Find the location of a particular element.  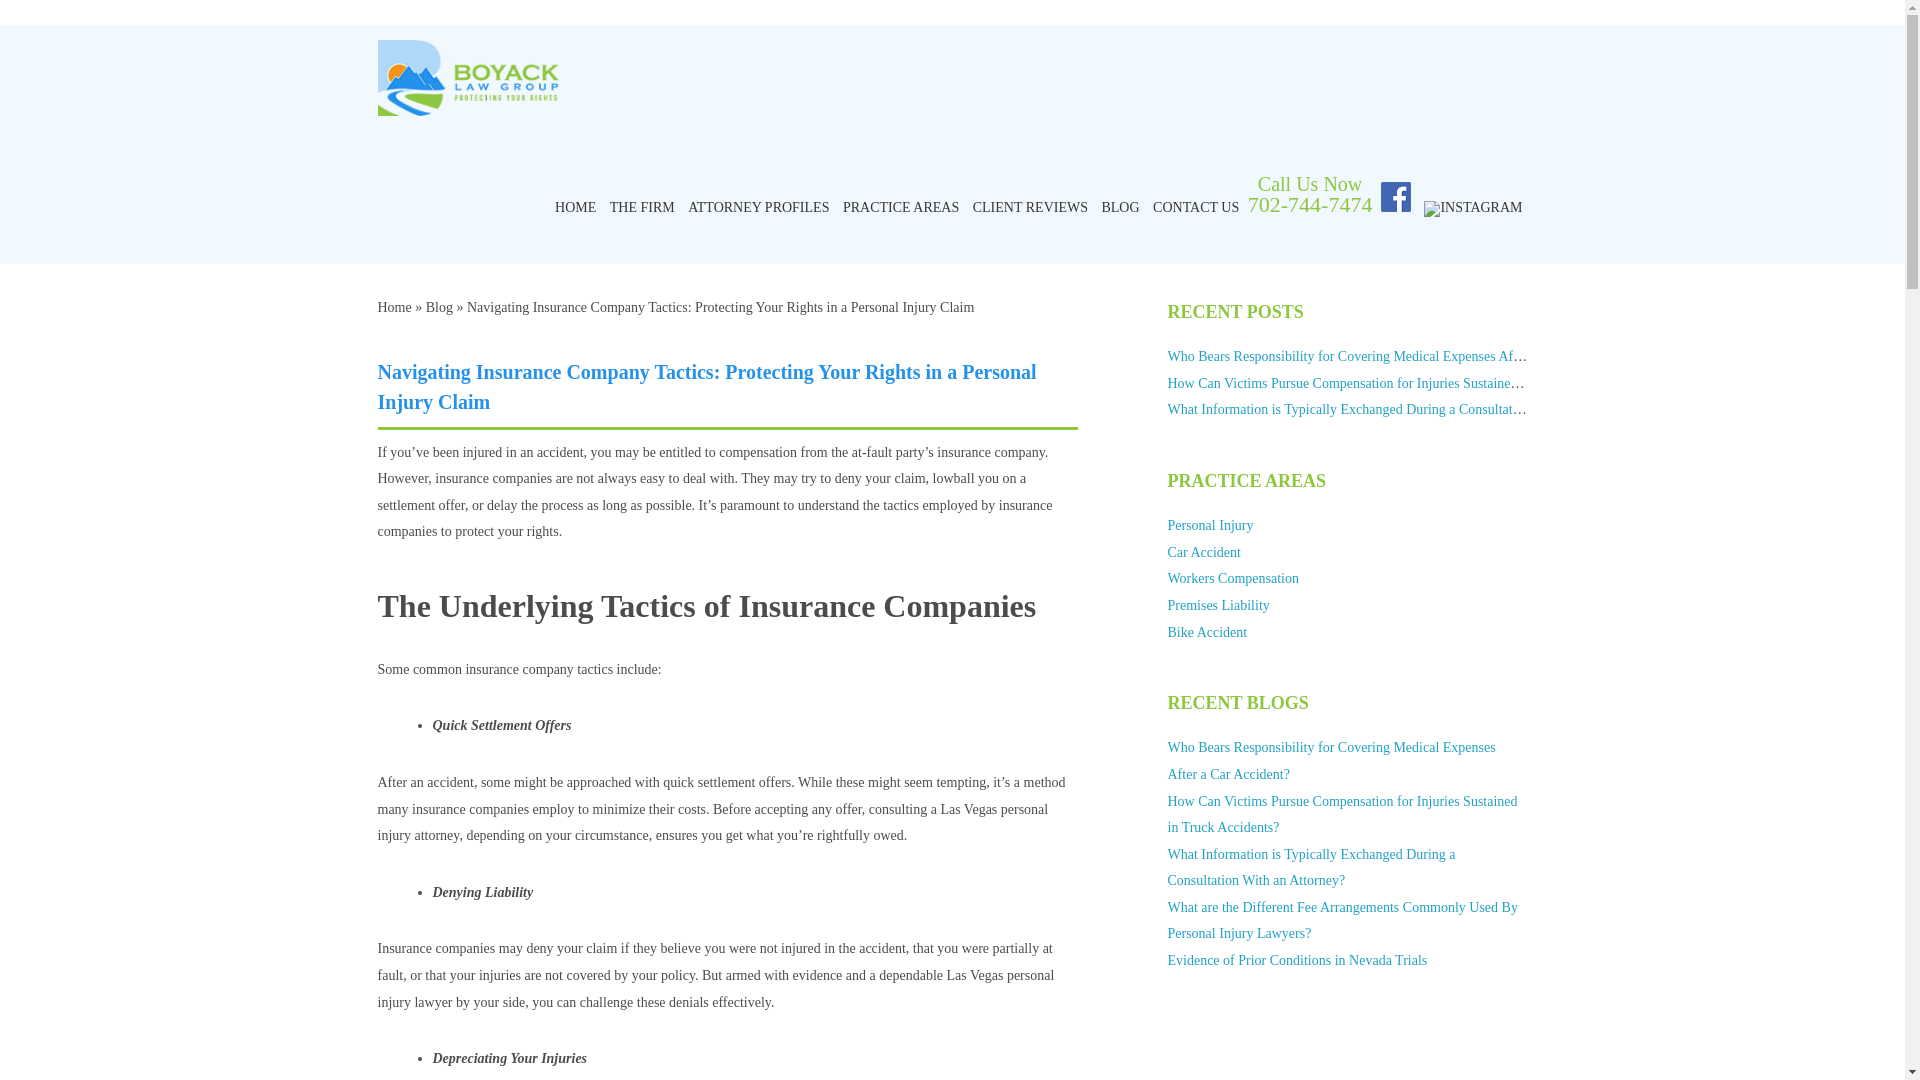

Evidence of Prior Conditions in Nevada Trials is located at coordinates (1298, 960).